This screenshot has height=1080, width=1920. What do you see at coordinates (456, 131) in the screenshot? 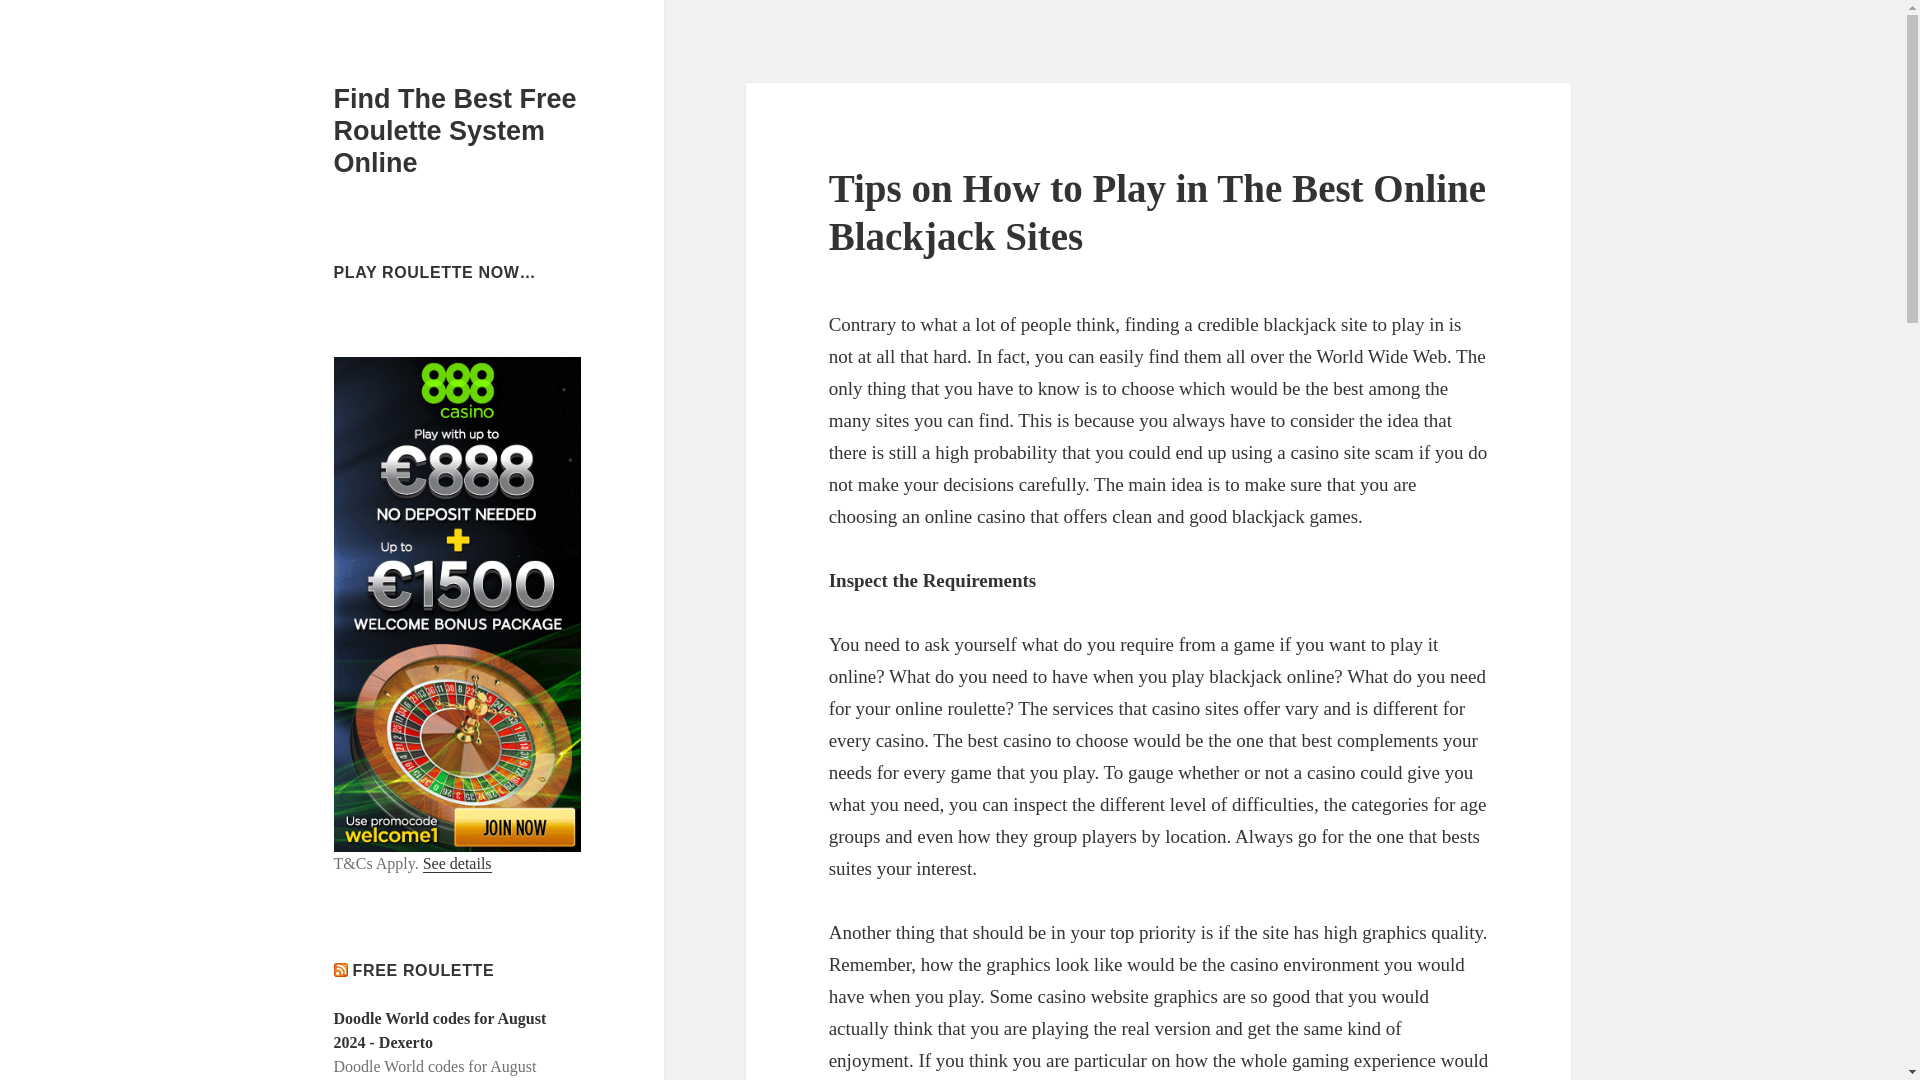
I see `Find The Best Free Roulette System Online` at bounding box center [456, 131].